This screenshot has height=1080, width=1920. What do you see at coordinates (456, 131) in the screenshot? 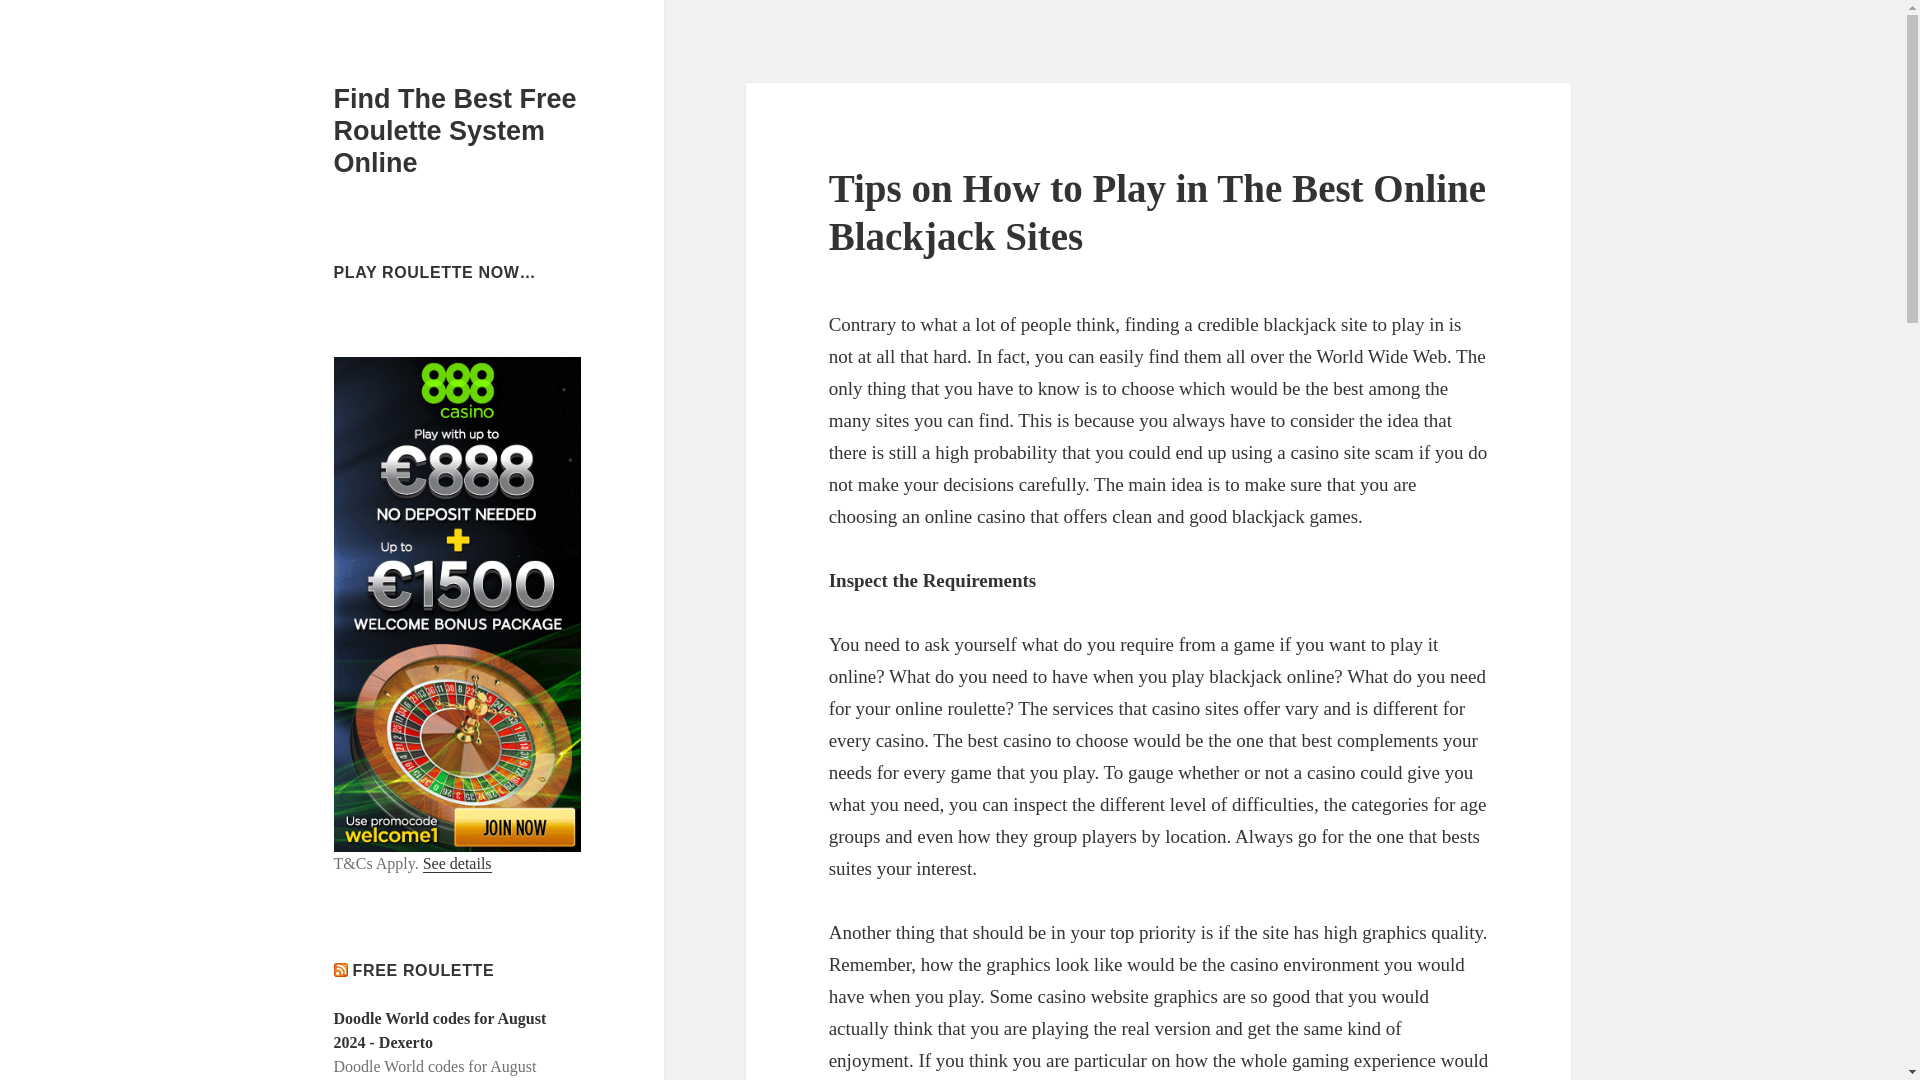
I see `Find The Best Free Roulette System Online` at bounding box center [456, 131].